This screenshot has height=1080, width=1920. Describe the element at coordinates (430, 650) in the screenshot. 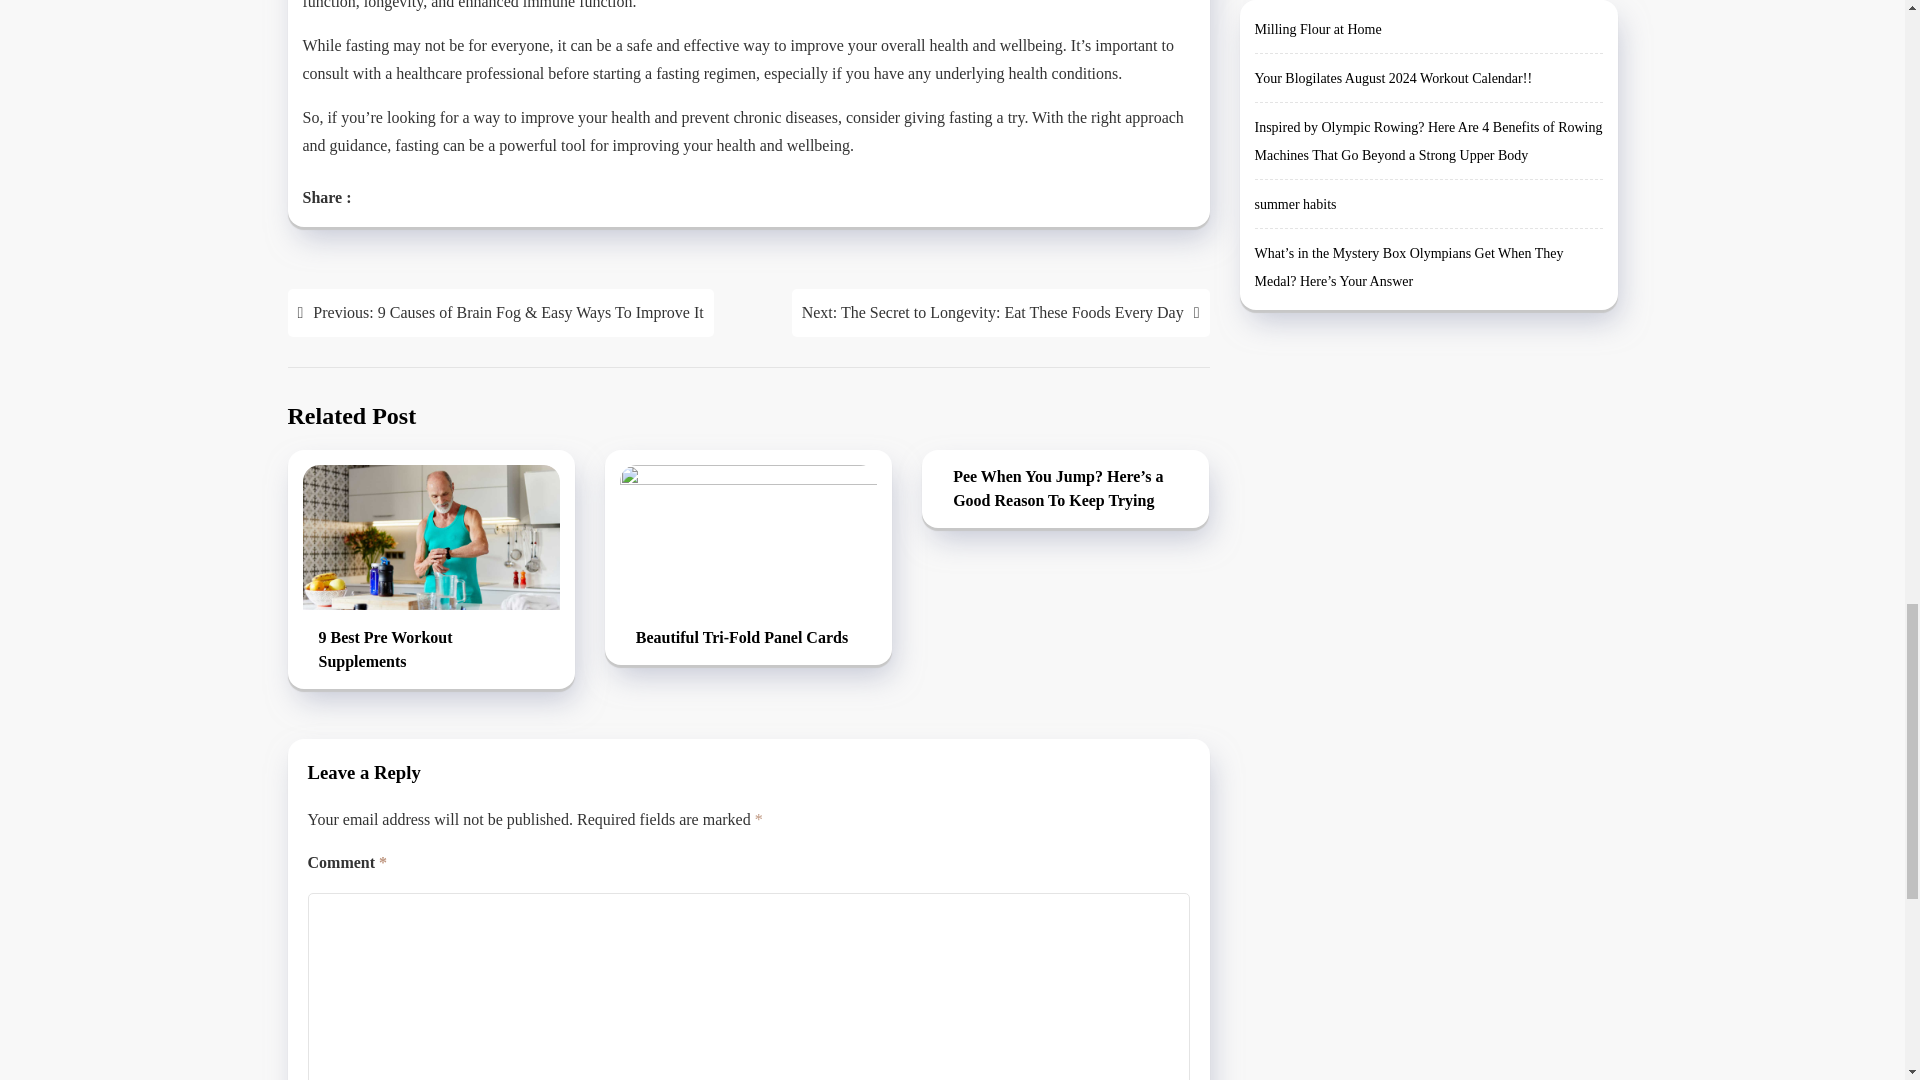

I see `9 Best Pre Workout Supplements` at that location.